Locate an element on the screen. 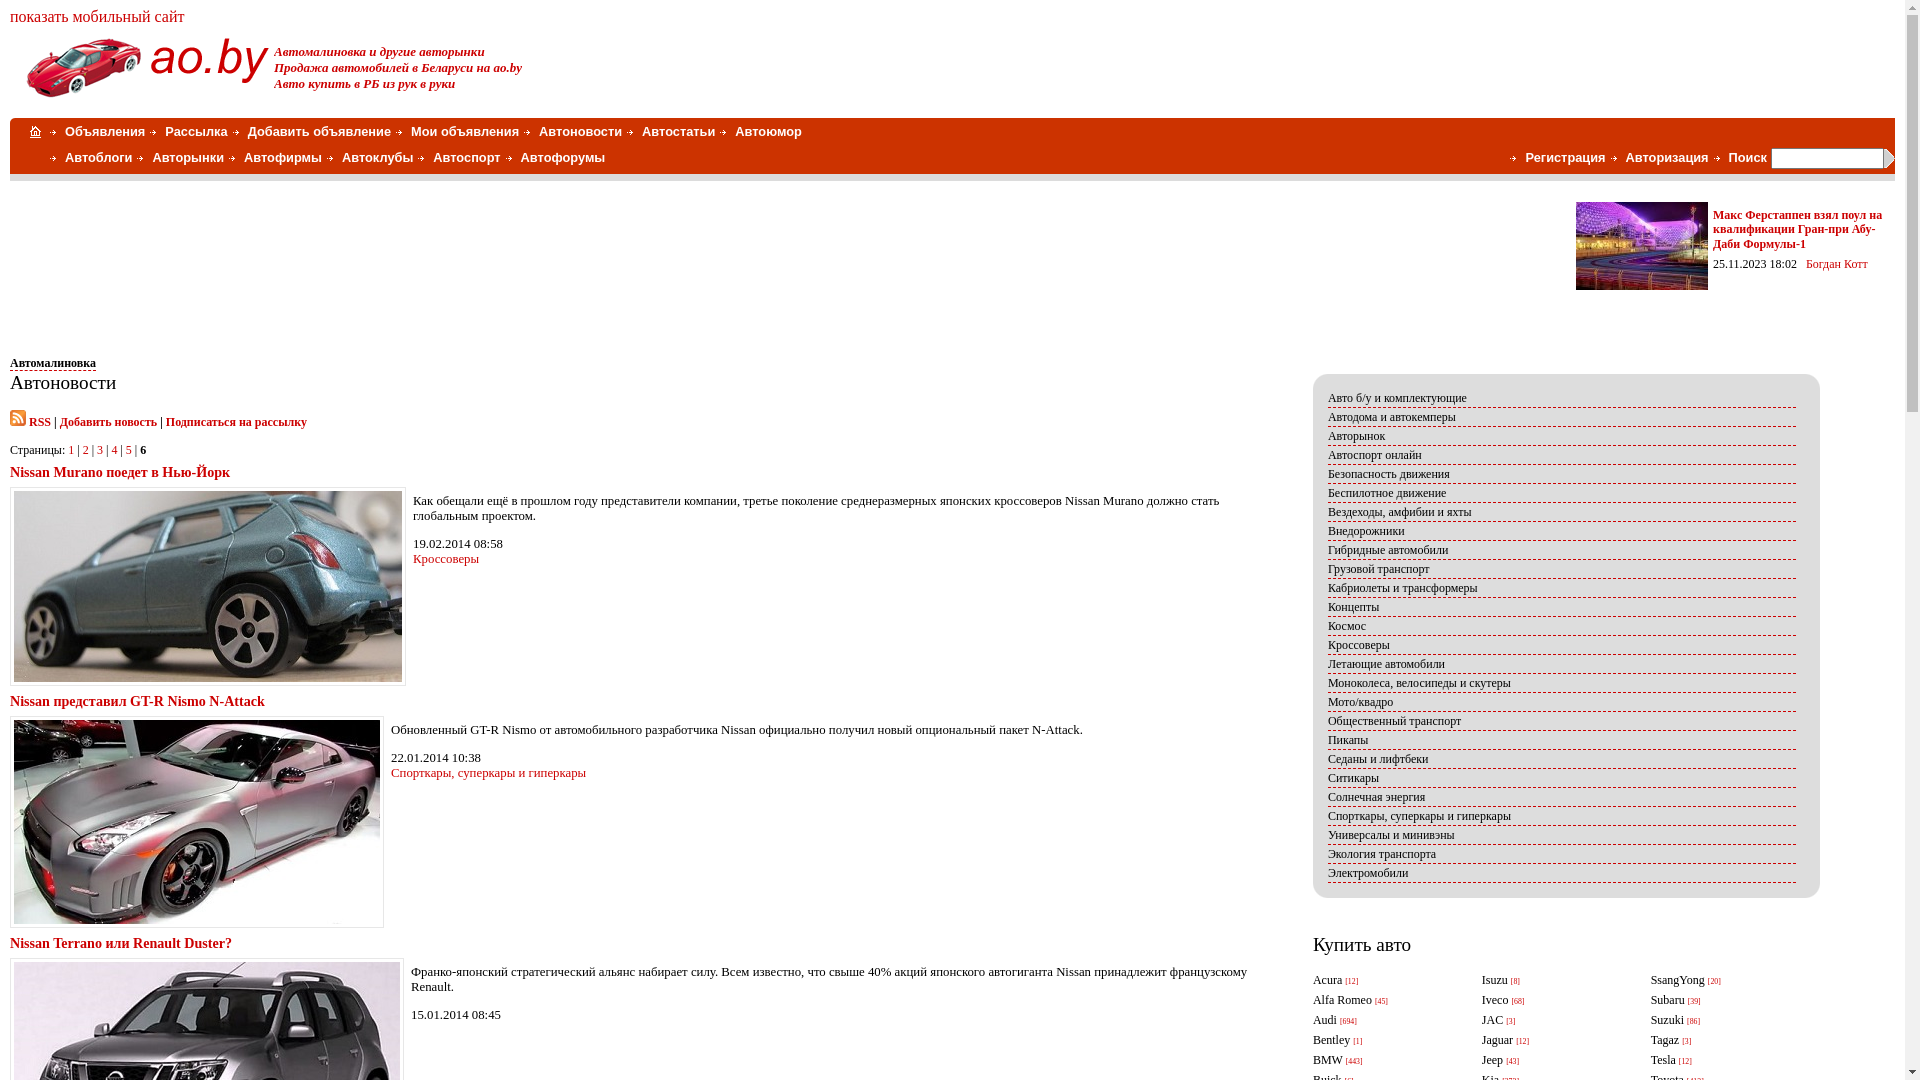 The width and height of the screenshot is (1920, 1080). Audi [694] is located at coordinates (1386, 1021).